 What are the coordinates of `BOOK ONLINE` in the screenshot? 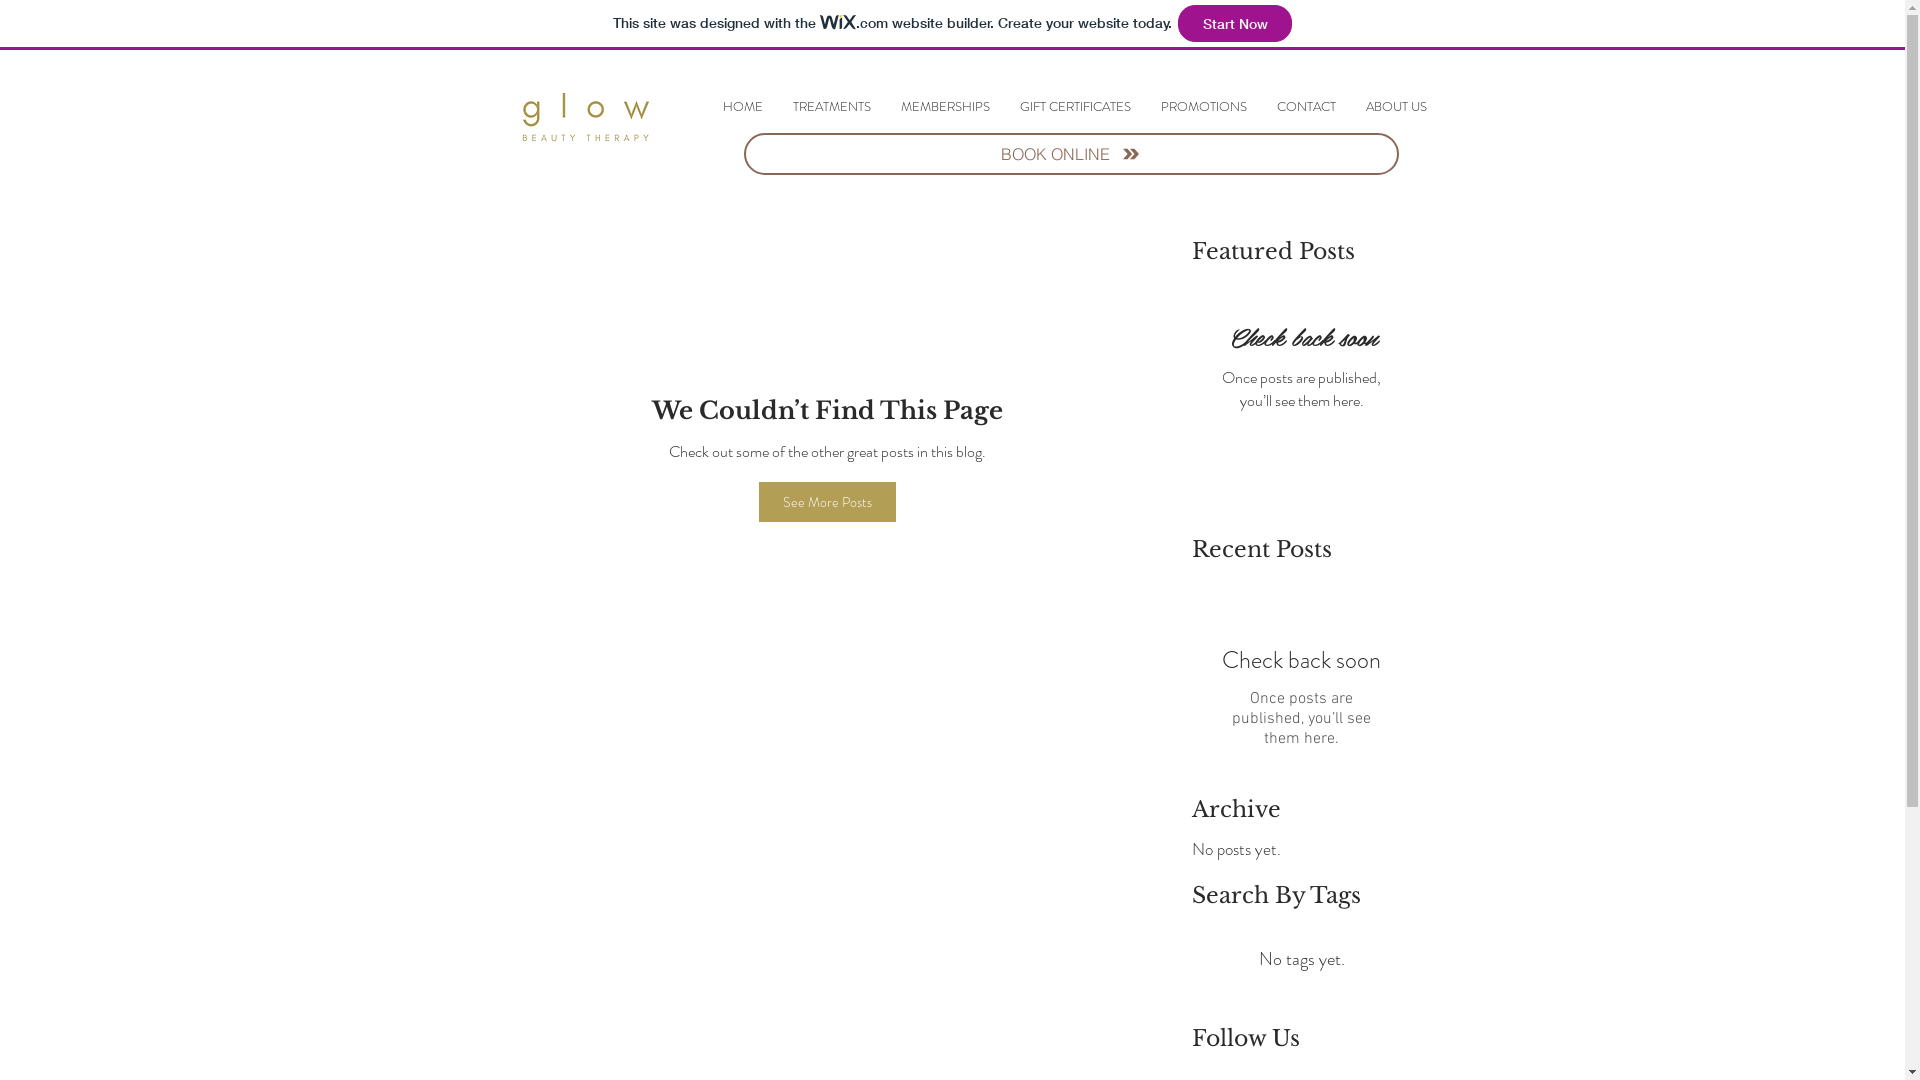 It's located at (1072, 154).